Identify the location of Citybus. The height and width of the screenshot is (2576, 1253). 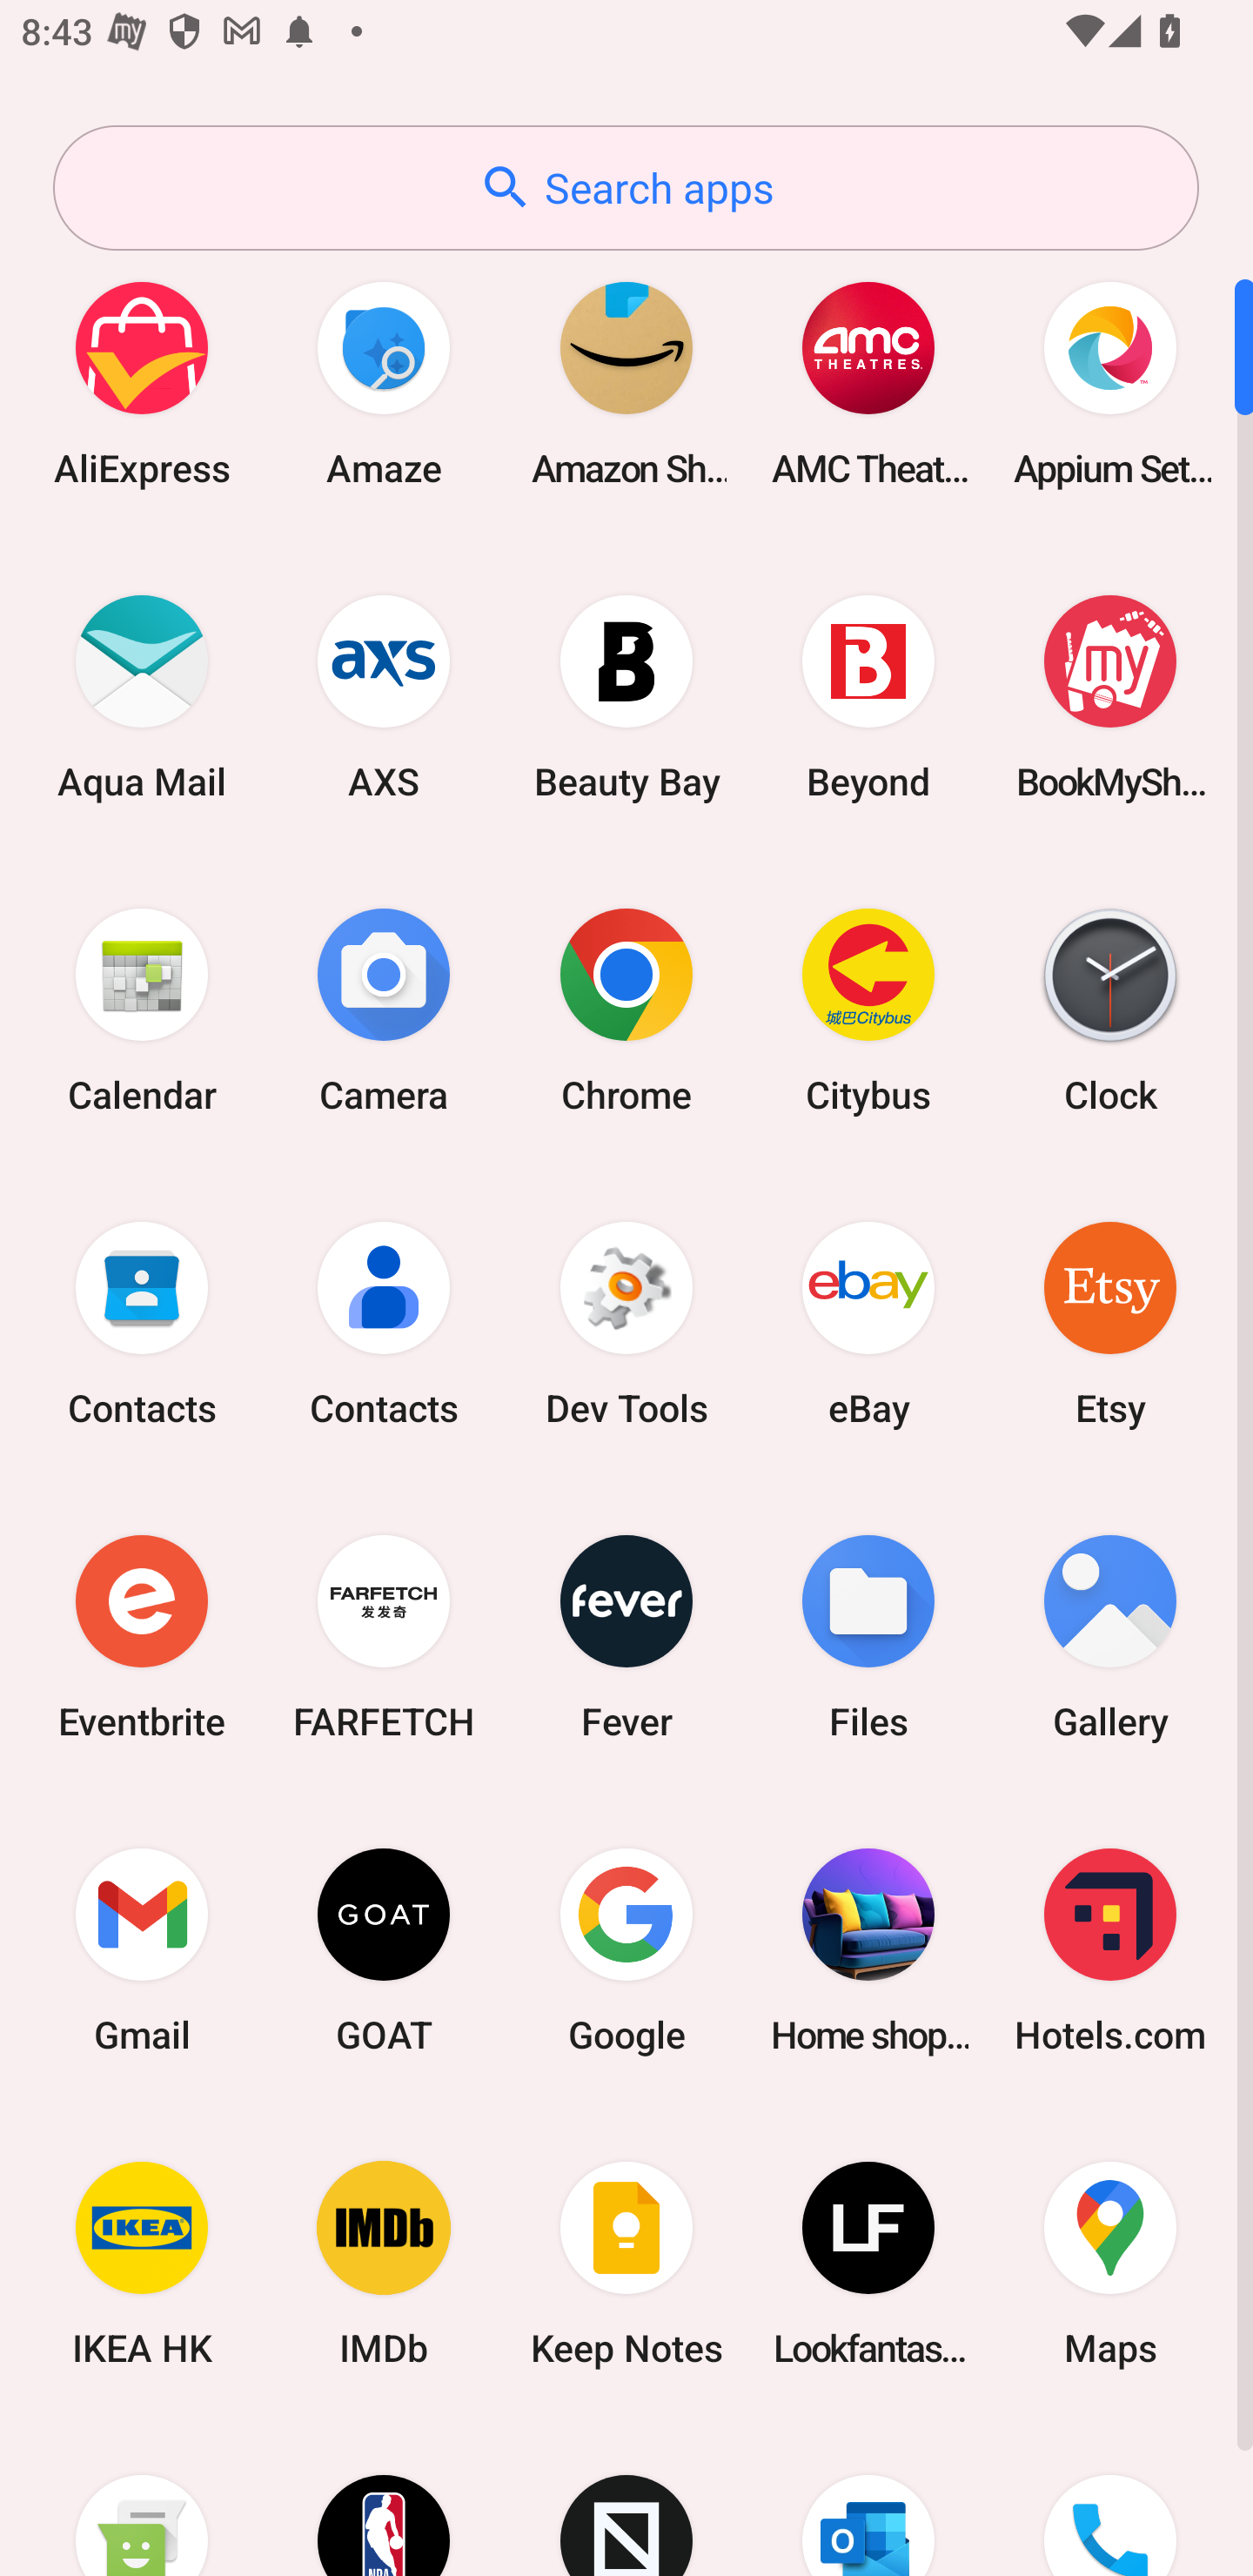
(868, 1010).